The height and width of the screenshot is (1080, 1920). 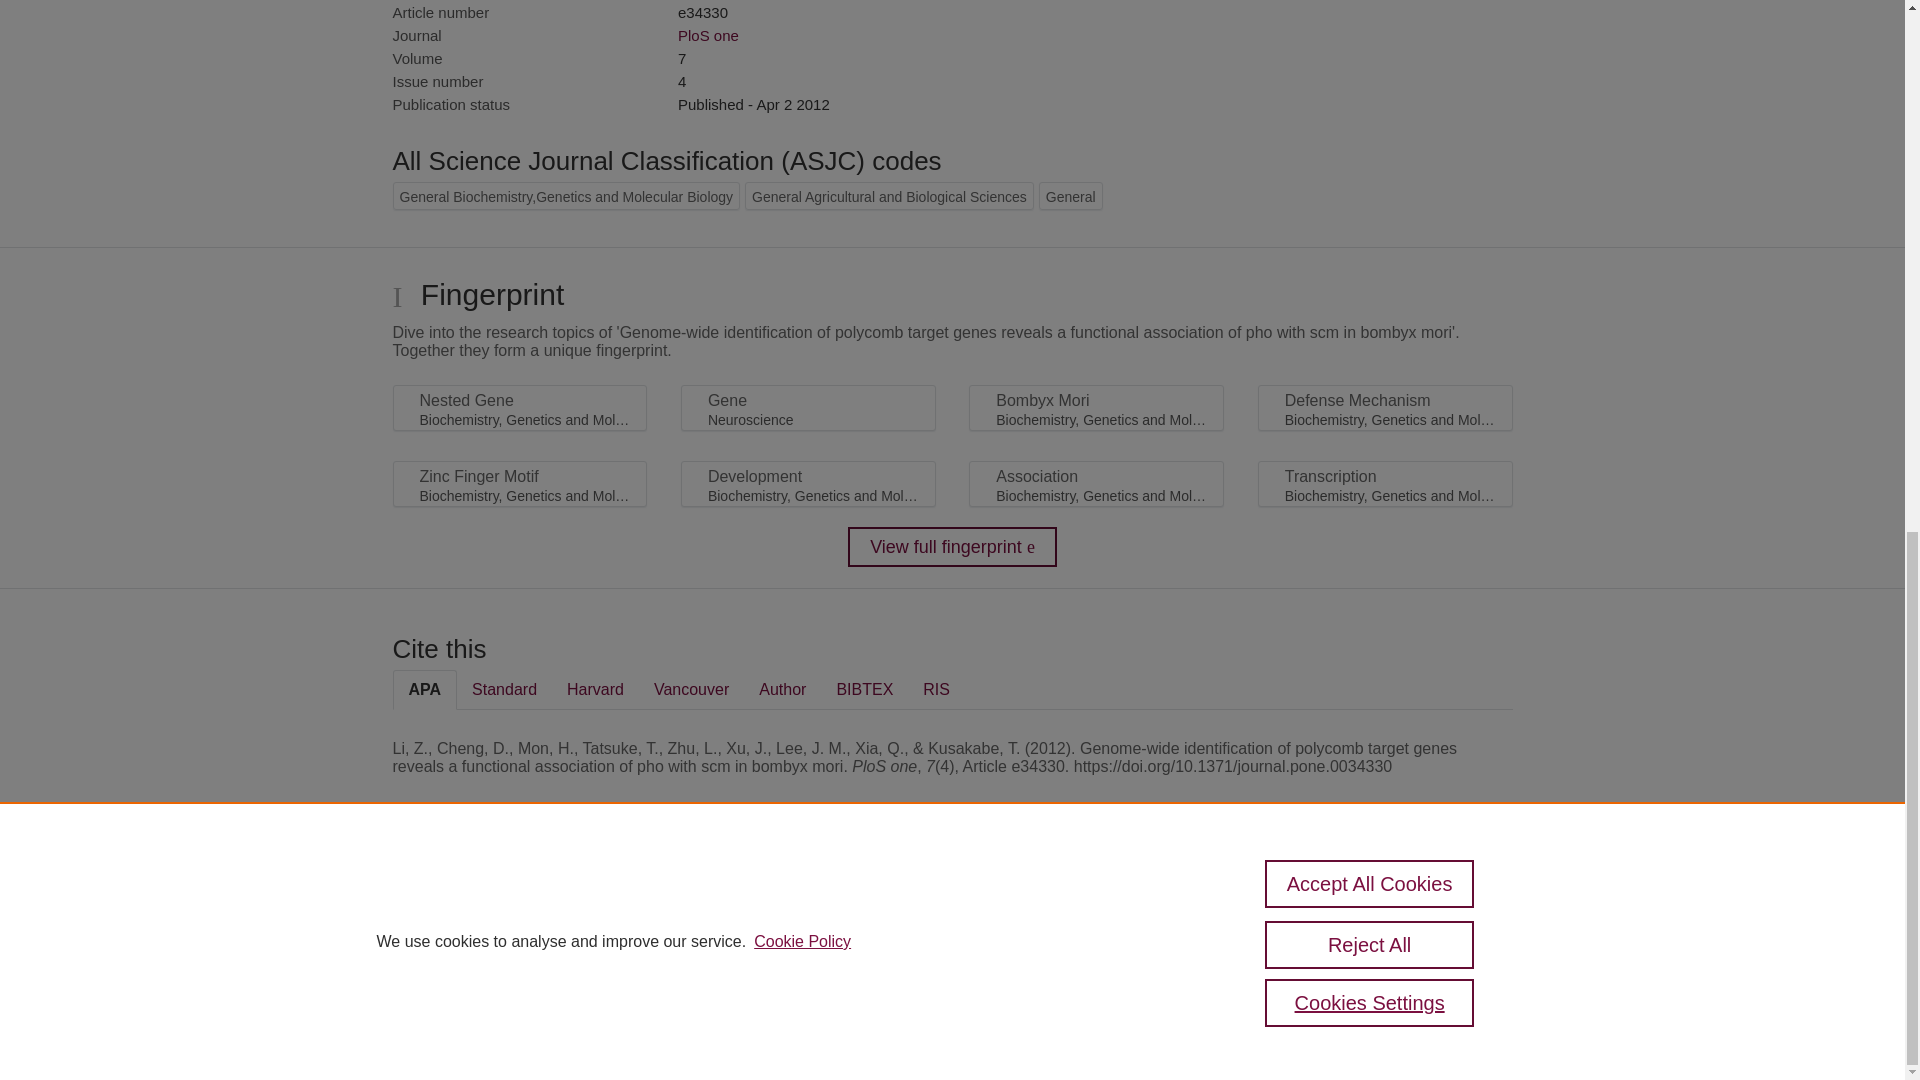 What do you see at coordinates (478, 906) in the screenshot?
I see `Pure` at bounding box center [478, 906].